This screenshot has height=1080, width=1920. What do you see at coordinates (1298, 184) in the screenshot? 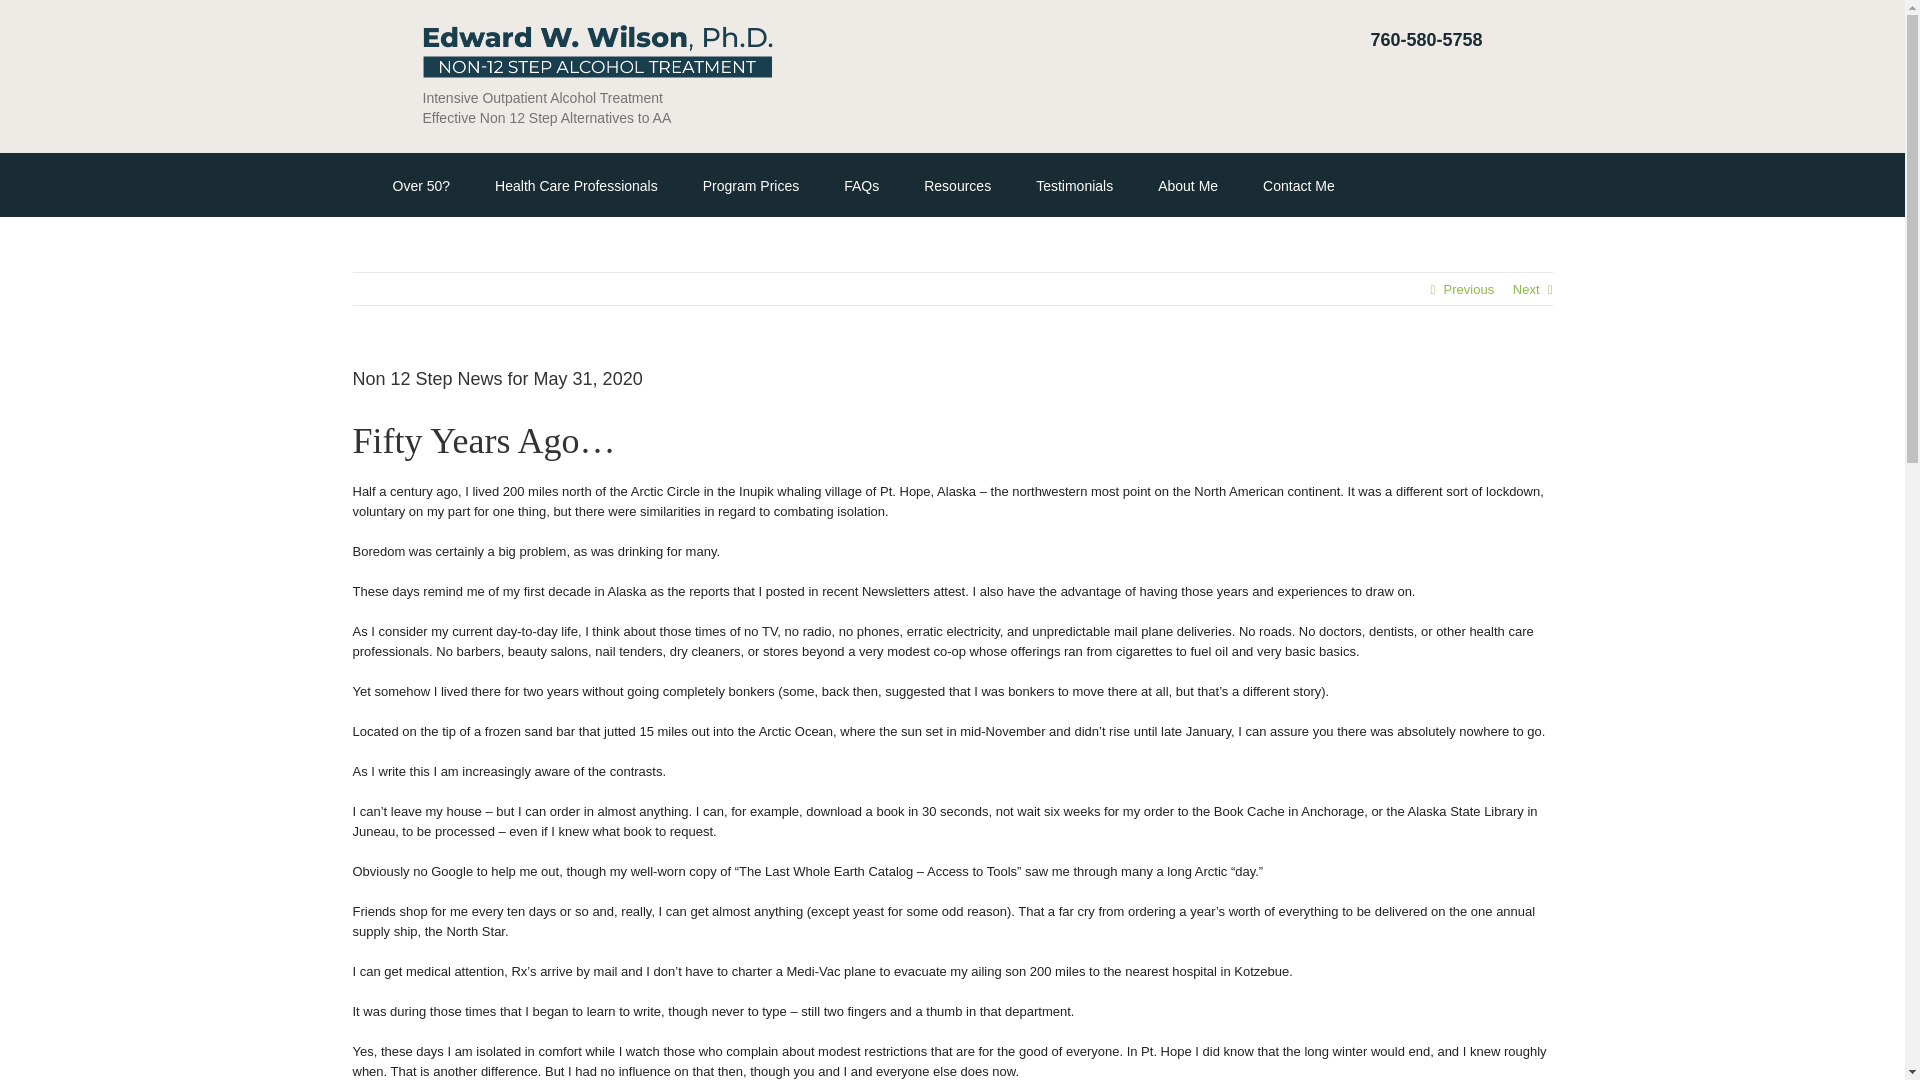
I see `Contact Me` at bounding box center [1298, 184].